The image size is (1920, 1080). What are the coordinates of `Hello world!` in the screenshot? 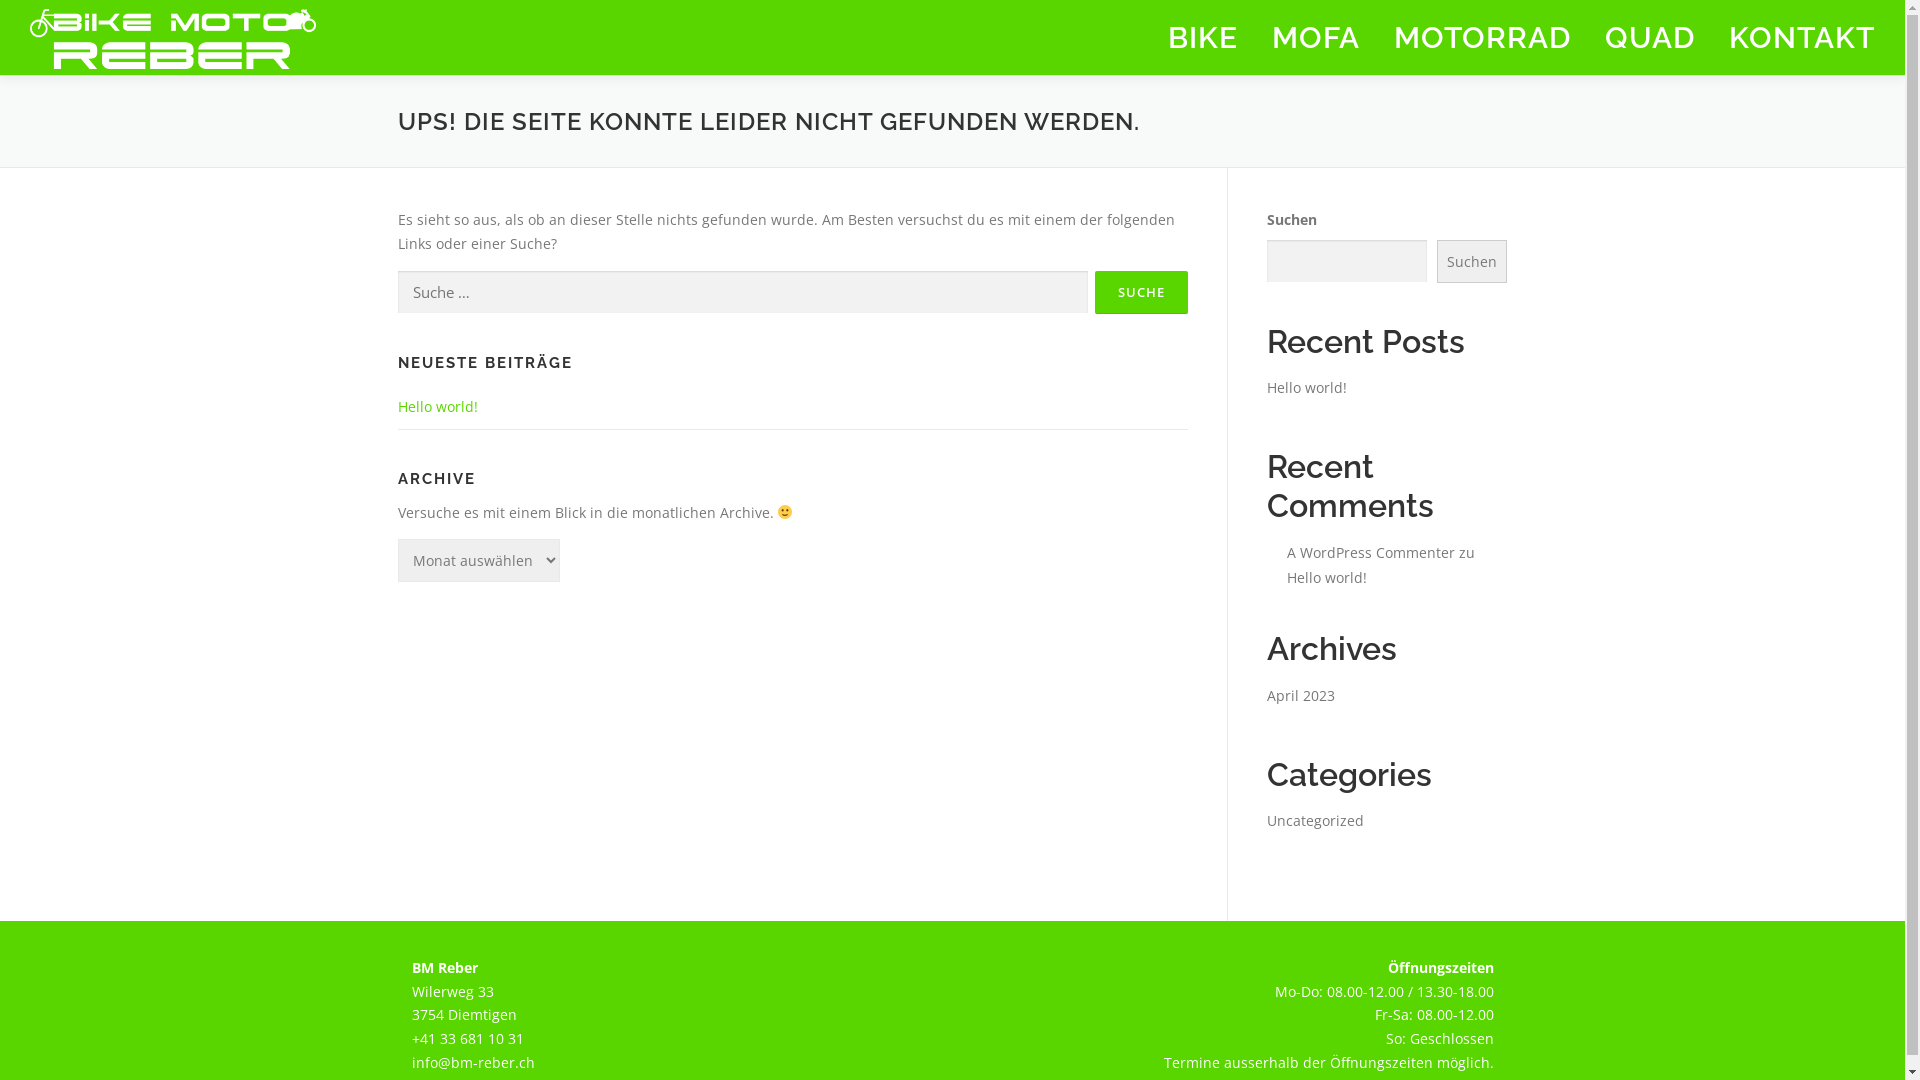 It's located at (1306, 388).